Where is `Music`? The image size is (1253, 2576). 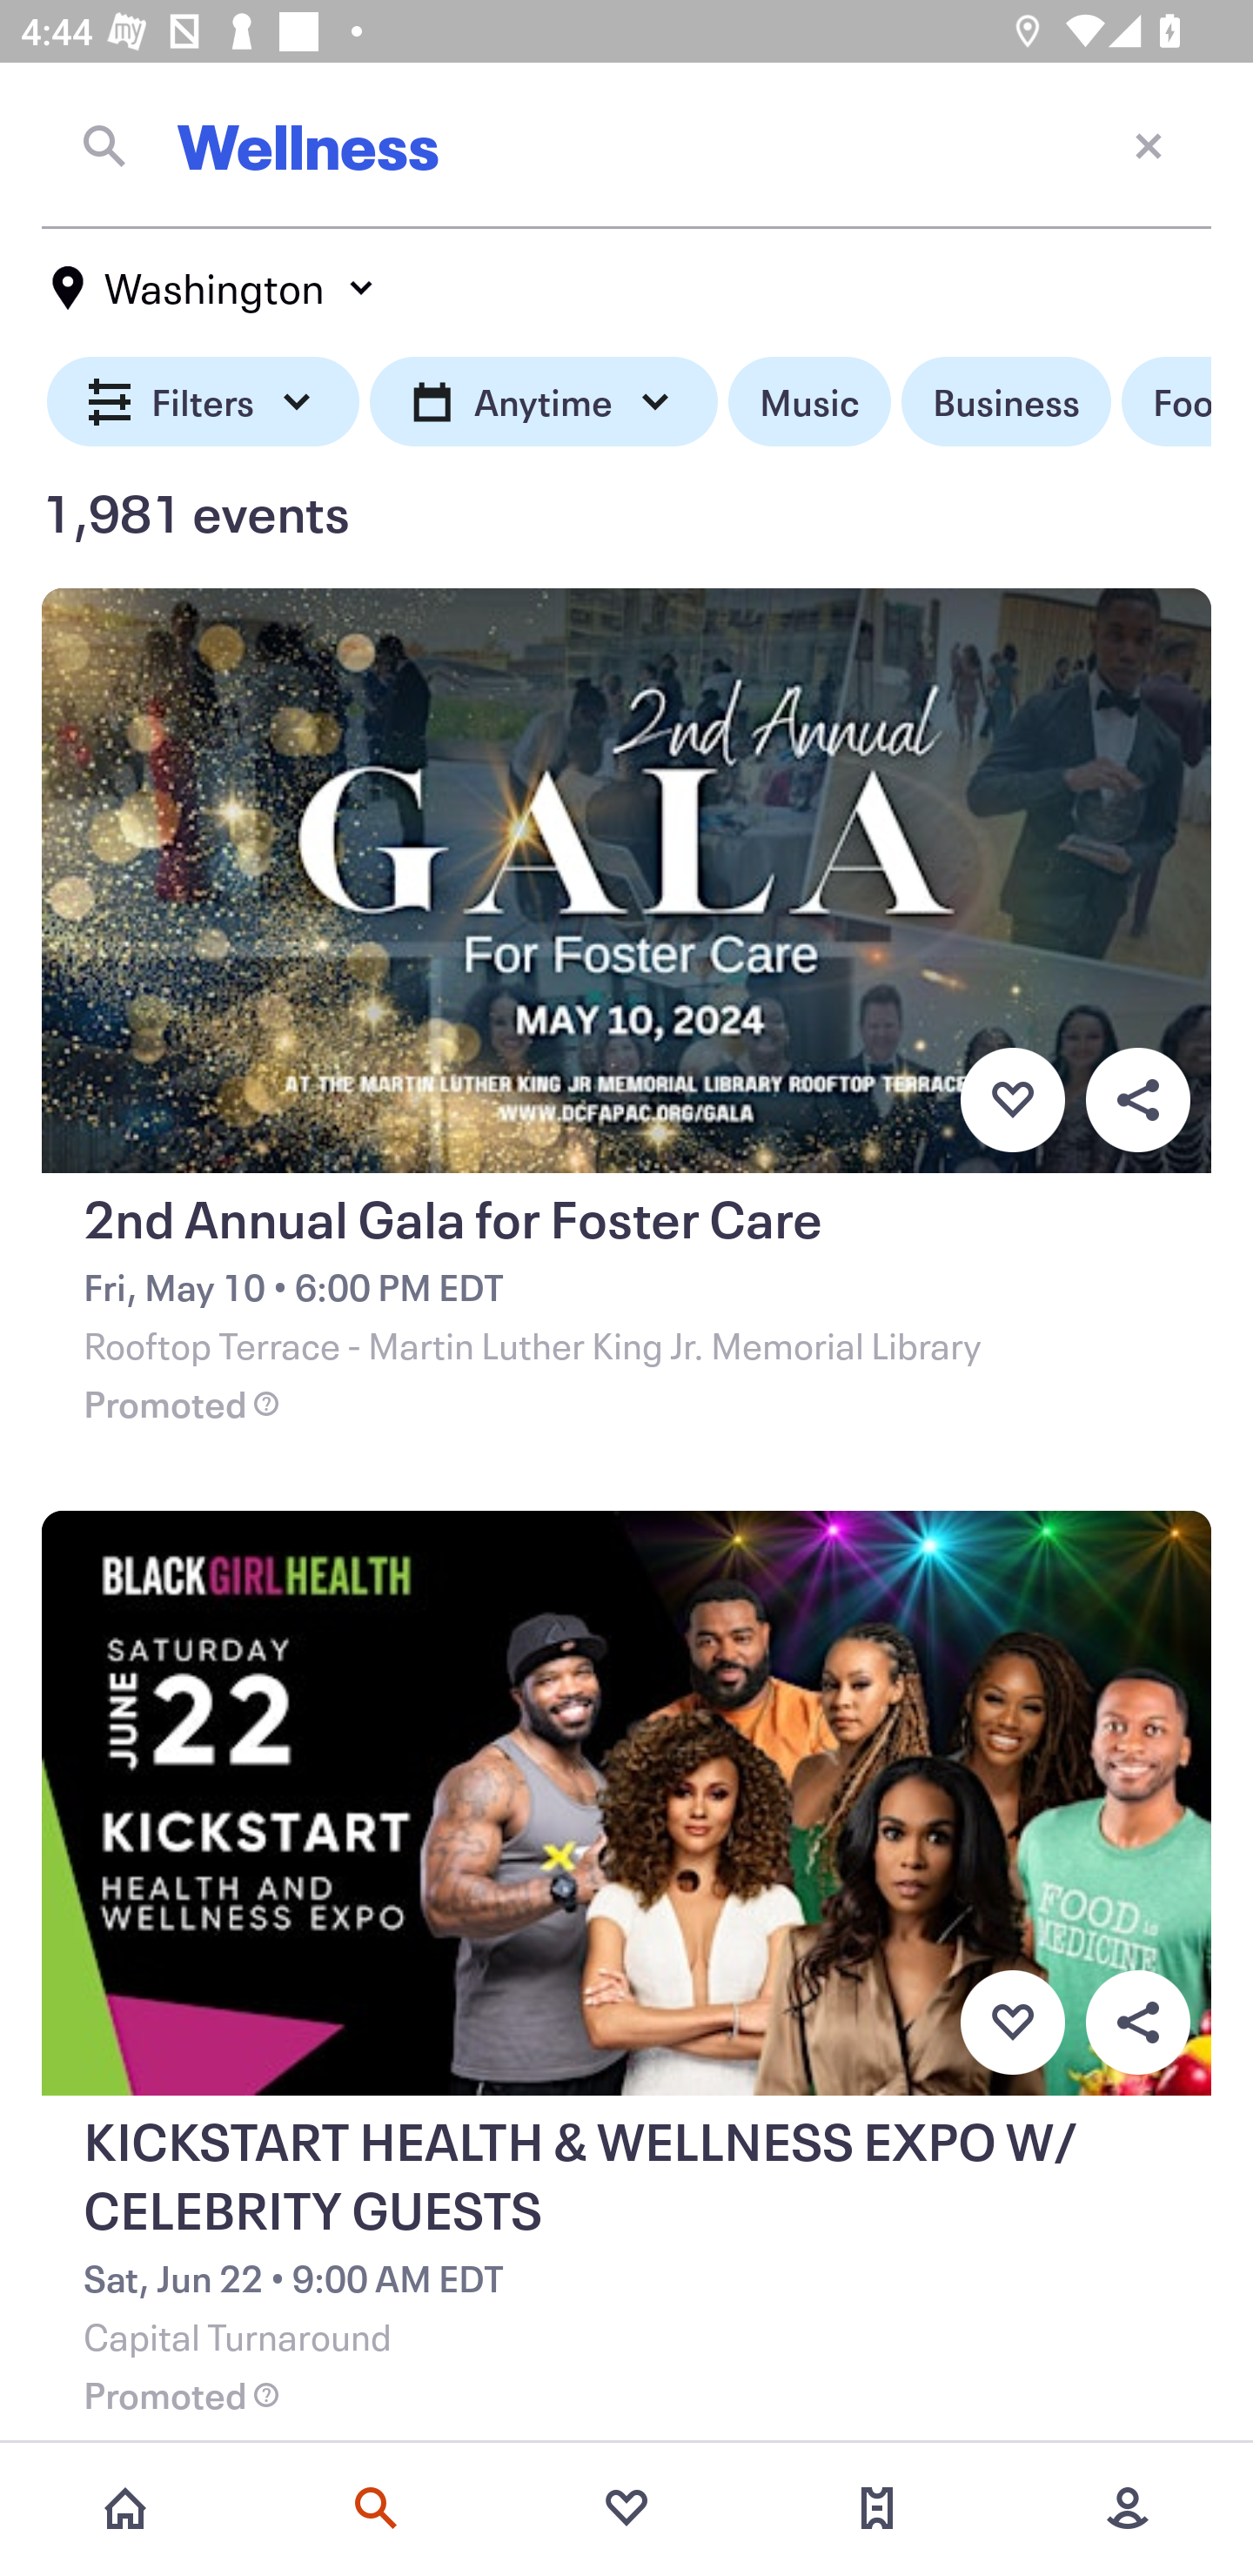
Music is located at coordinates (809, 402).